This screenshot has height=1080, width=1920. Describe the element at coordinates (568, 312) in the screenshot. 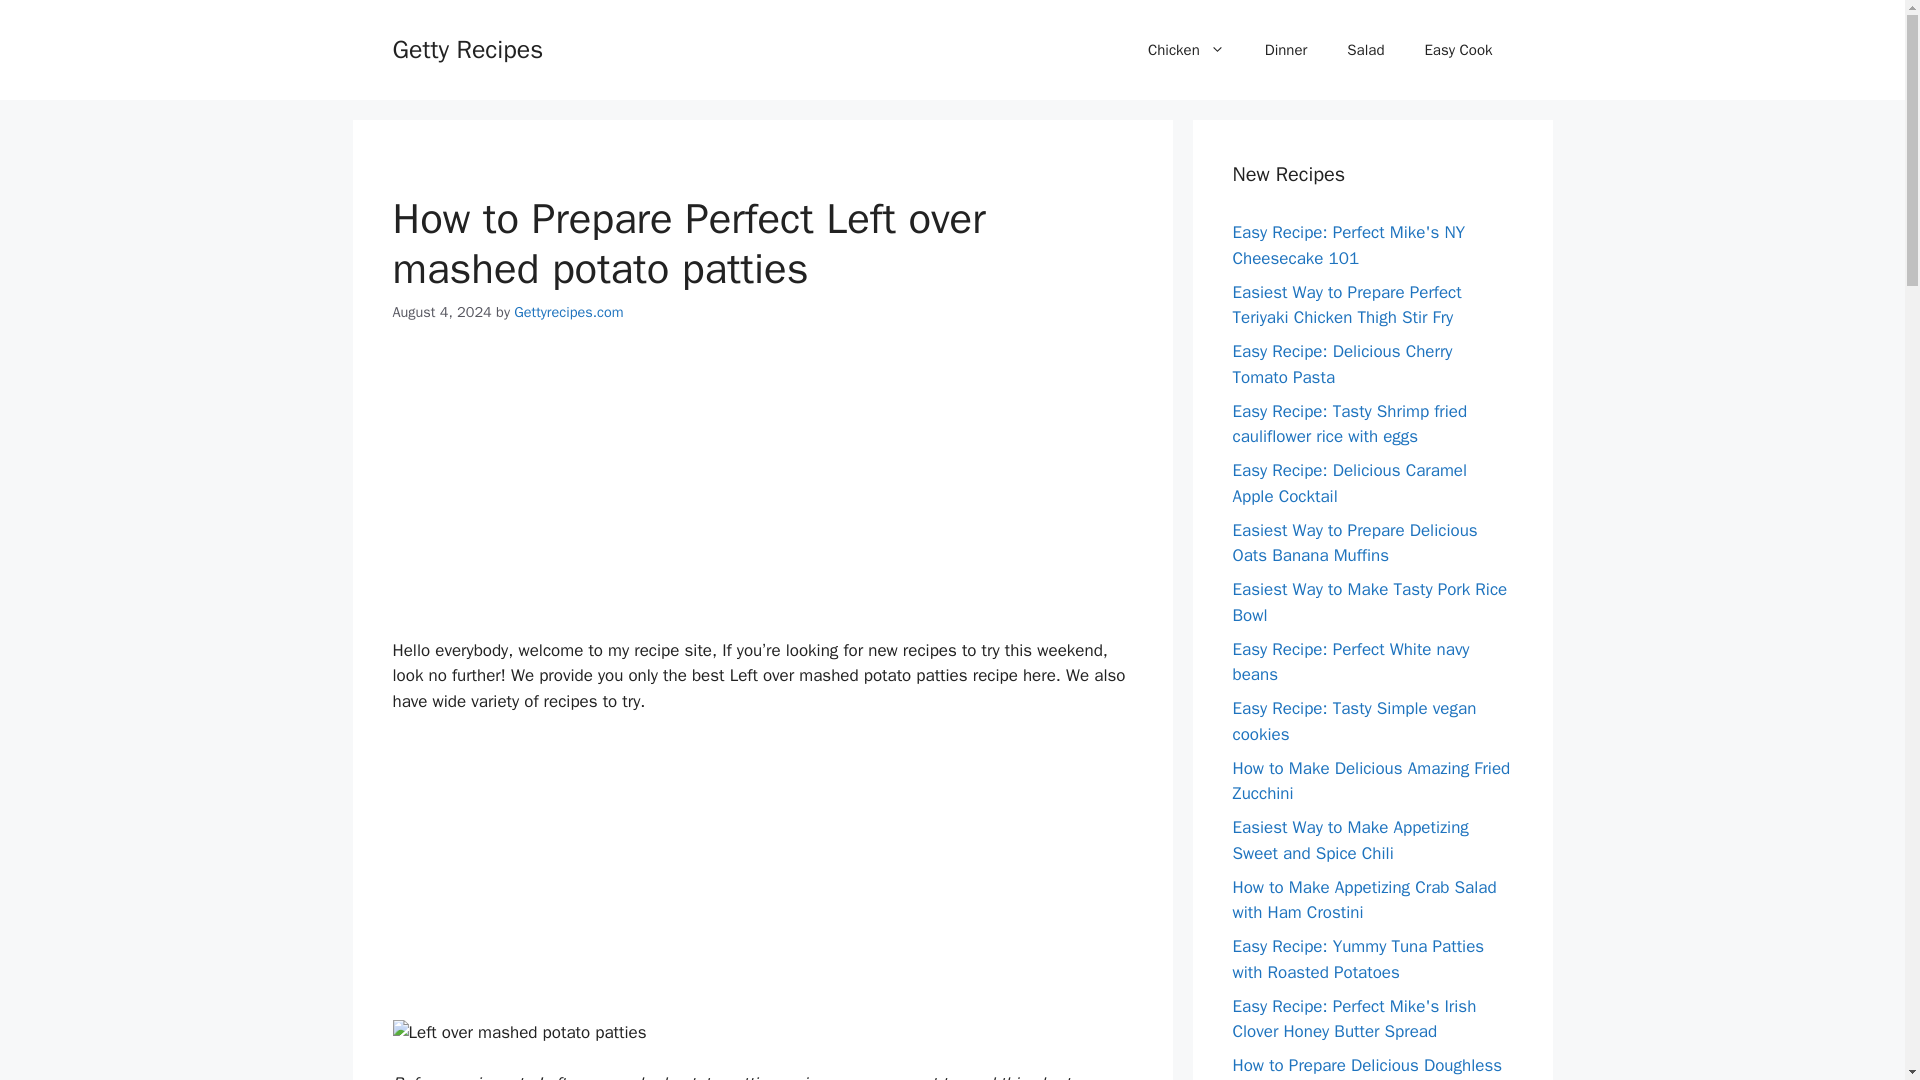

I see `View all posts by Gettyrecipes.com` at that location.